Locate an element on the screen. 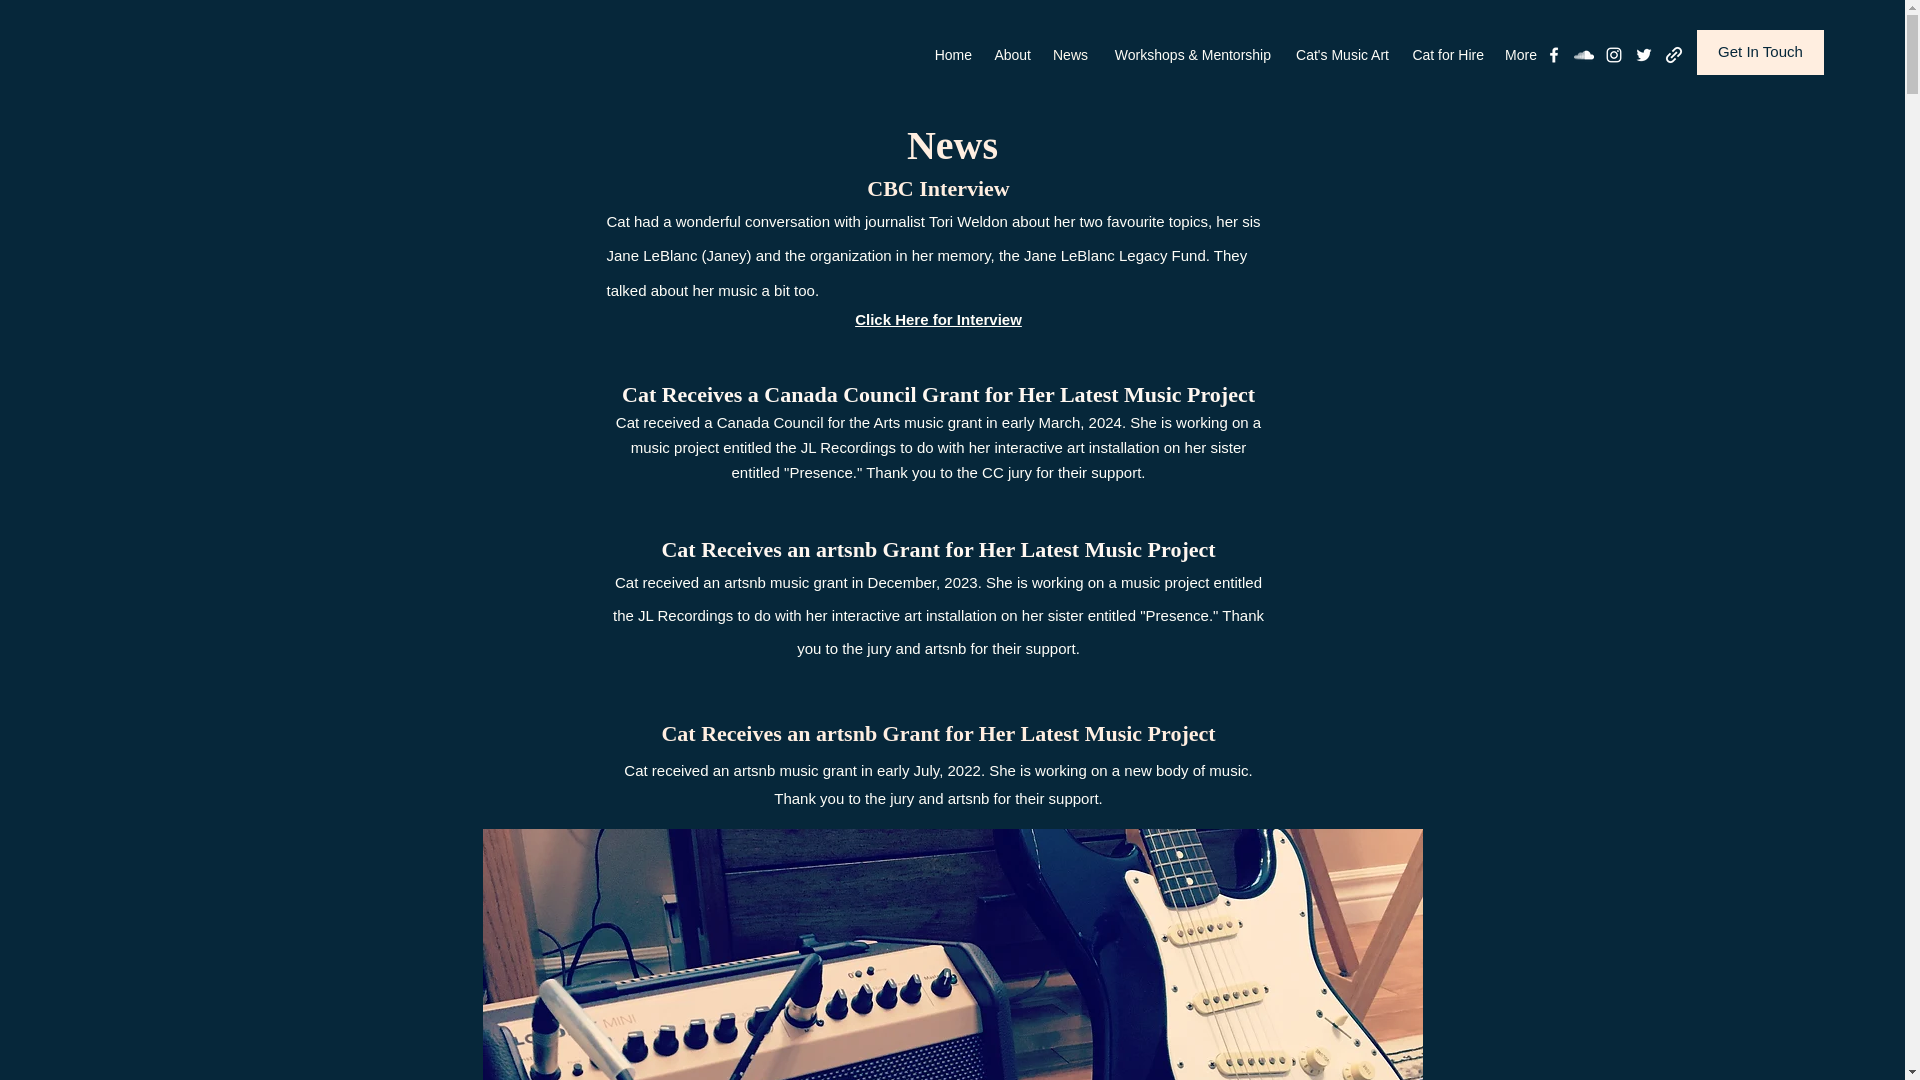 The width and height of the screenshot is (1920, 1080). Click Here for Interview is located at coordinates (938, 320).